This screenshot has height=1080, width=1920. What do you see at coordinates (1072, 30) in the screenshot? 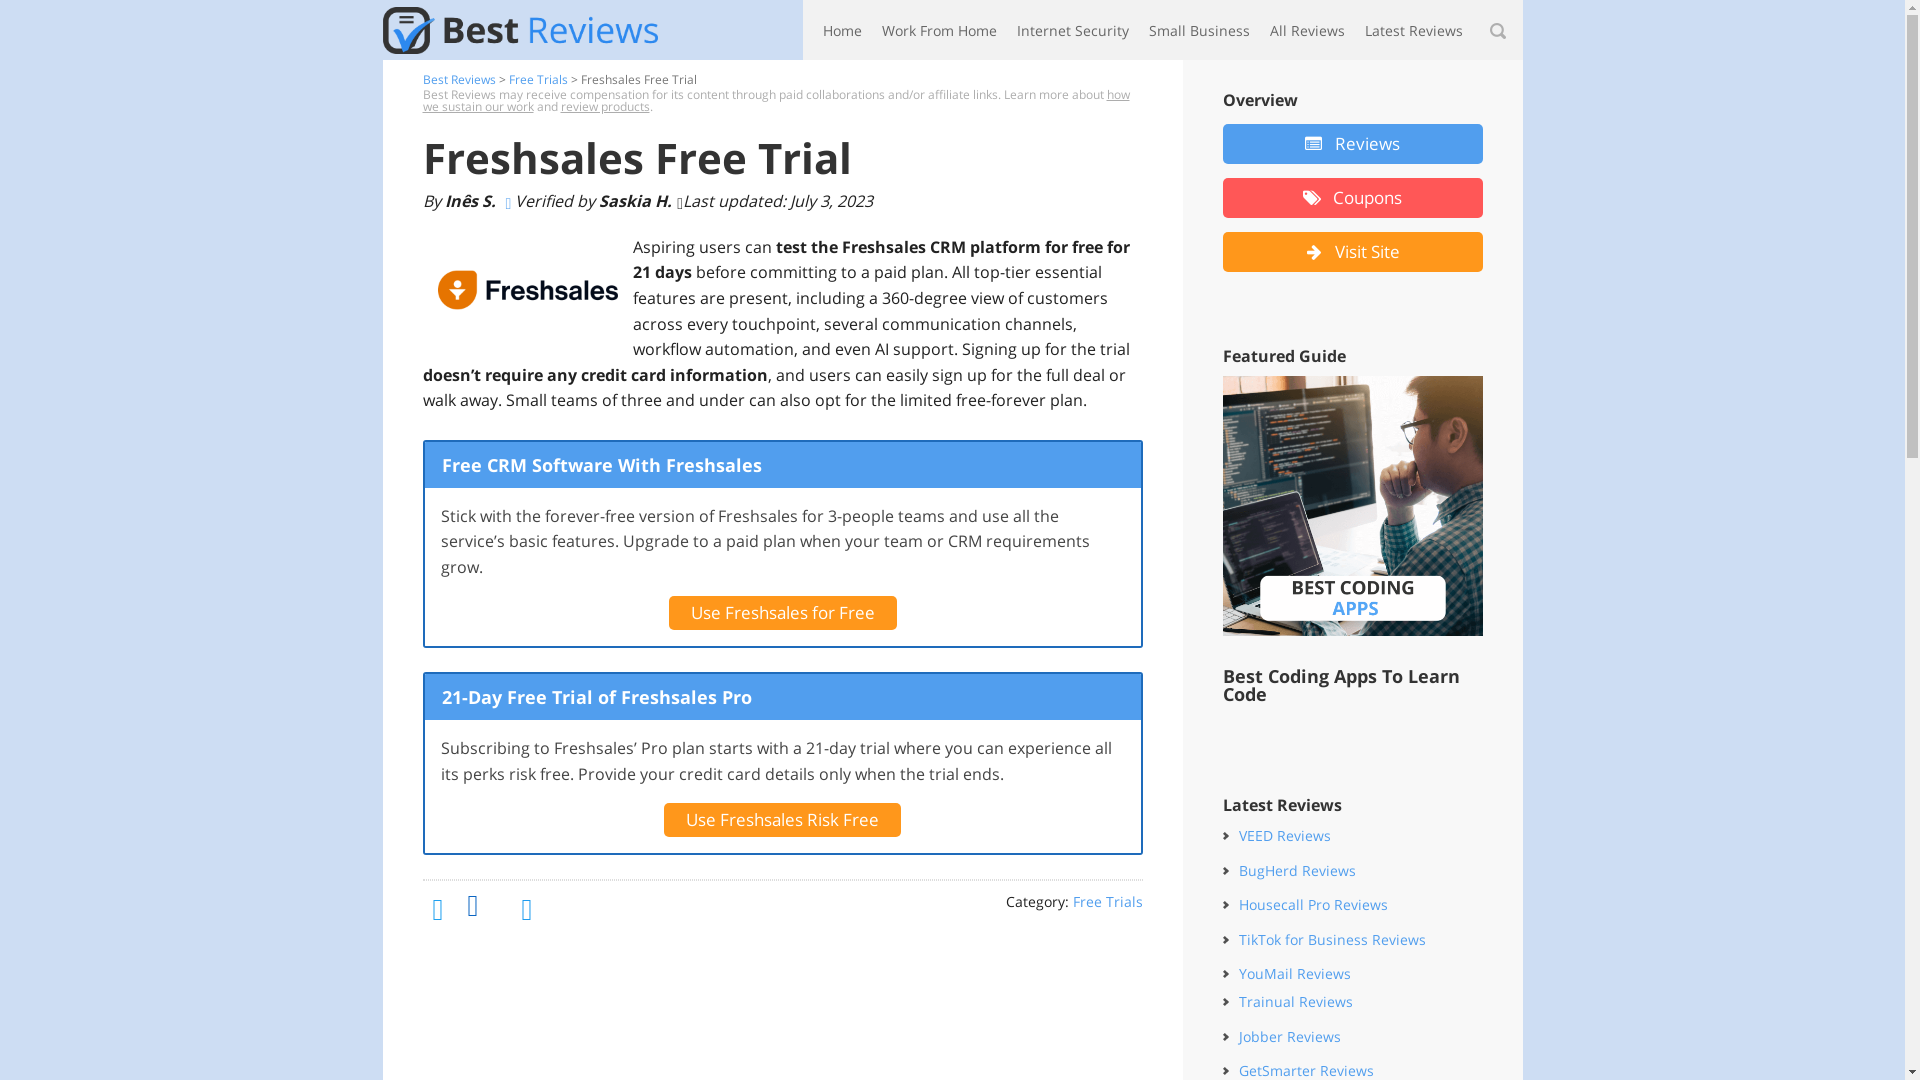
I see `Internet Security` at bounding box center [1072, 30].